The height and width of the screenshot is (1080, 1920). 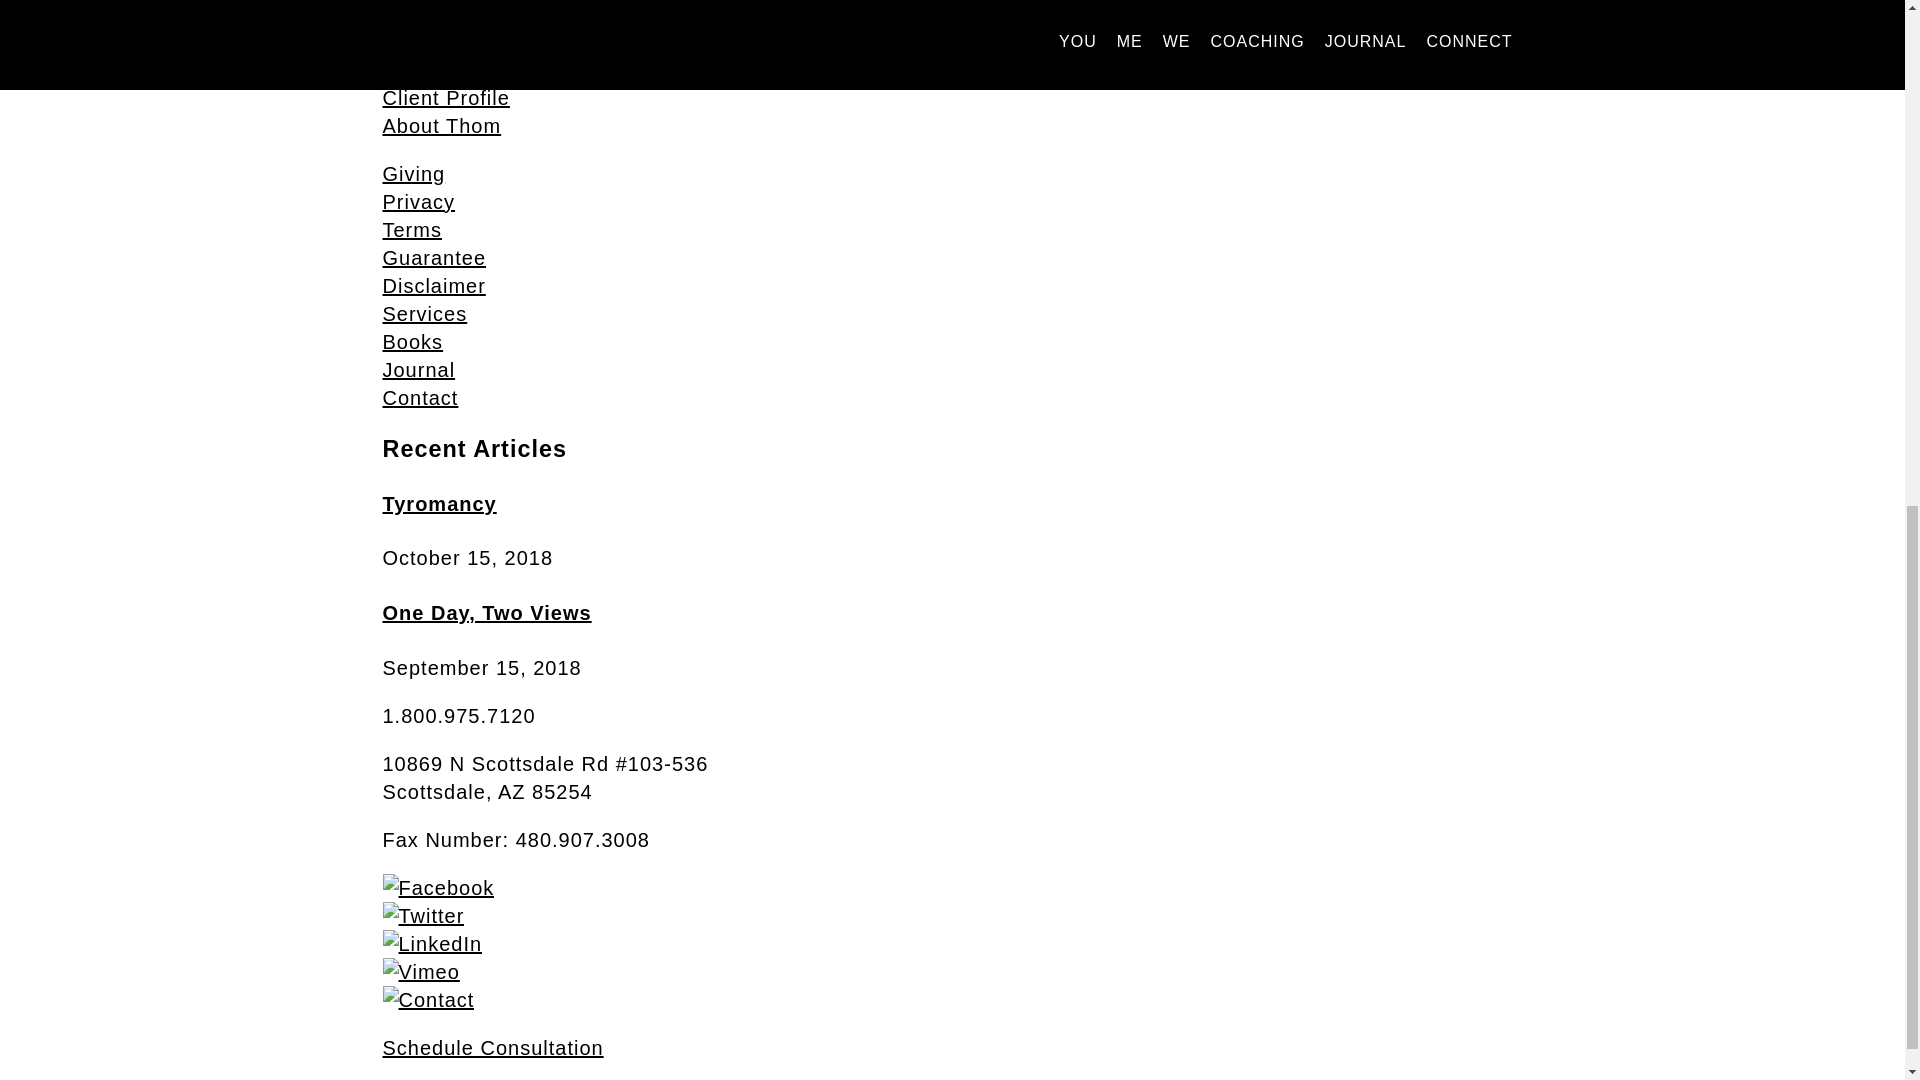 What do you see at coordinates (418, 202) in the screenshot?
I see `Privacy` at bounding box center [418, 202].